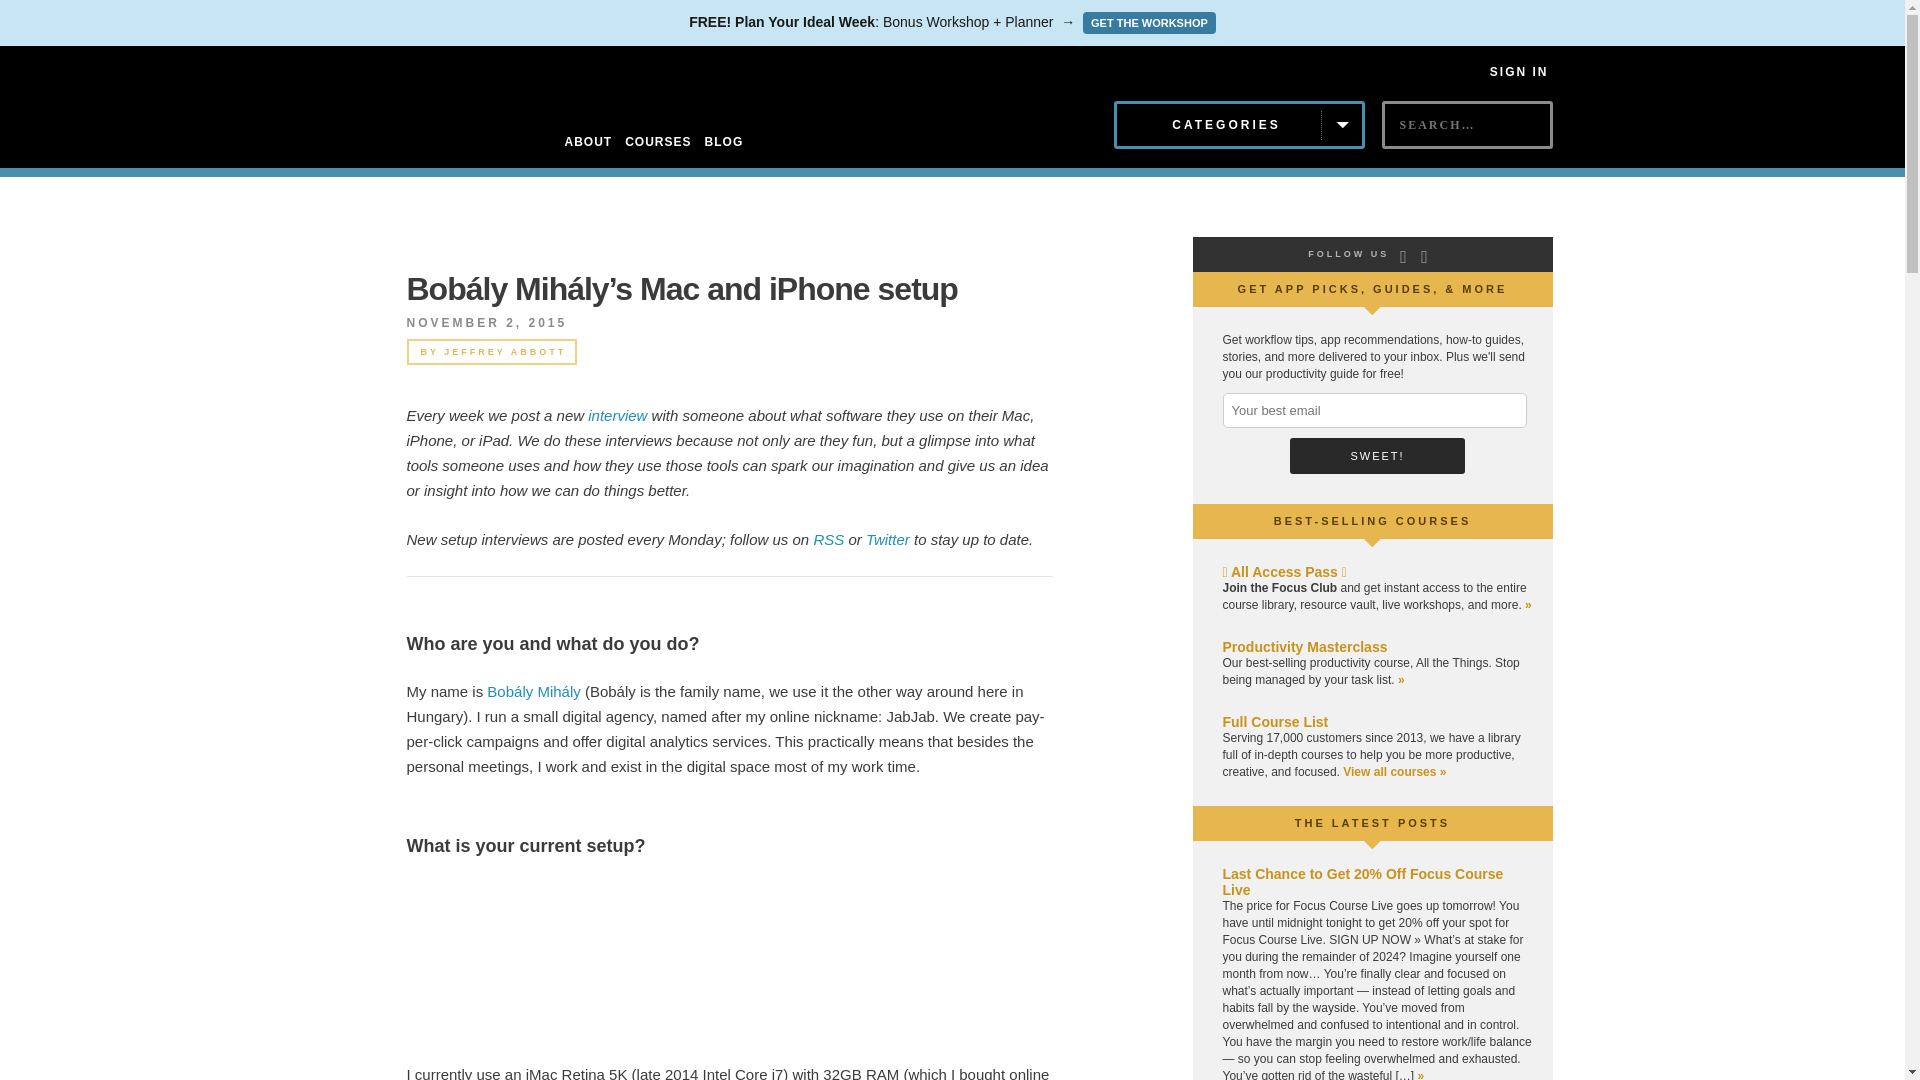 The width and height of the screenshot is (1920, 1080). What do you see at coordinates (617, 416) in the screenshot?
I see `interview` at bounding box center [617, 416].